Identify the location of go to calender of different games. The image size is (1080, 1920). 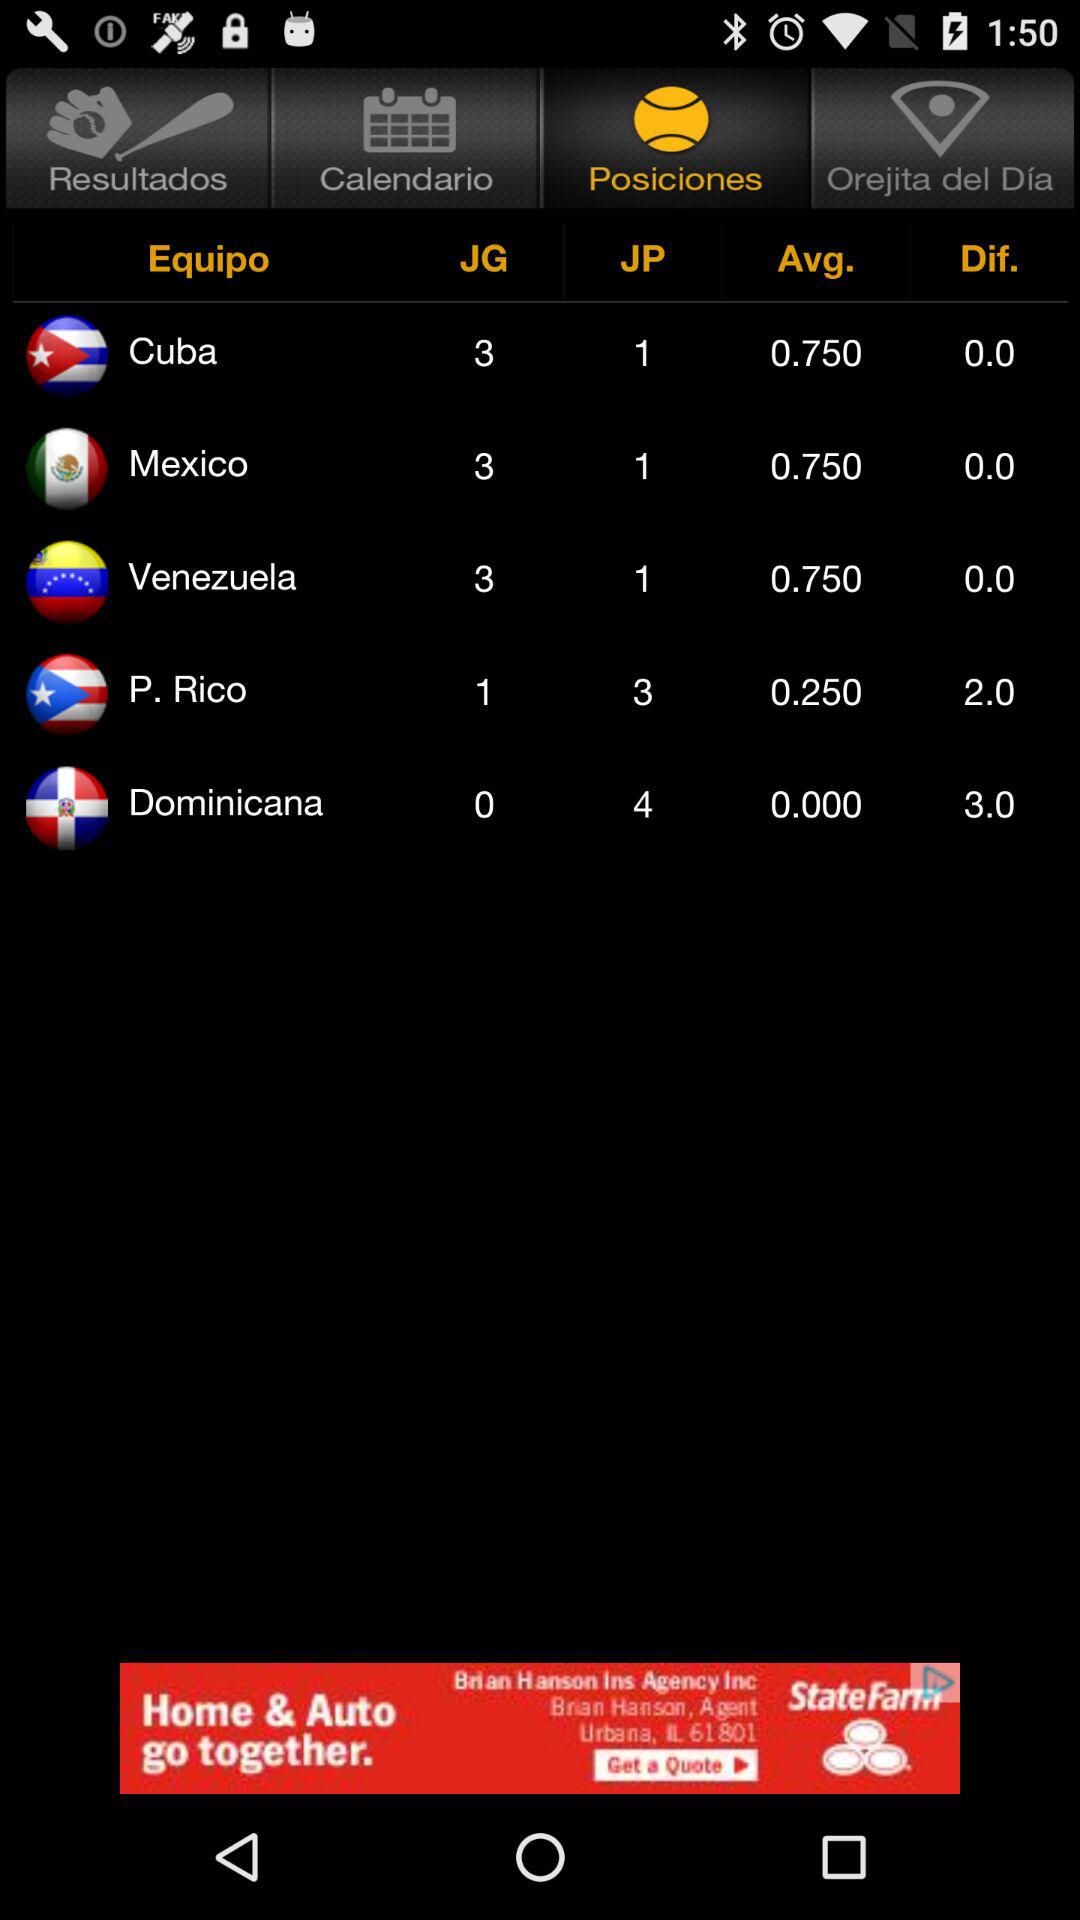
(406, 138).